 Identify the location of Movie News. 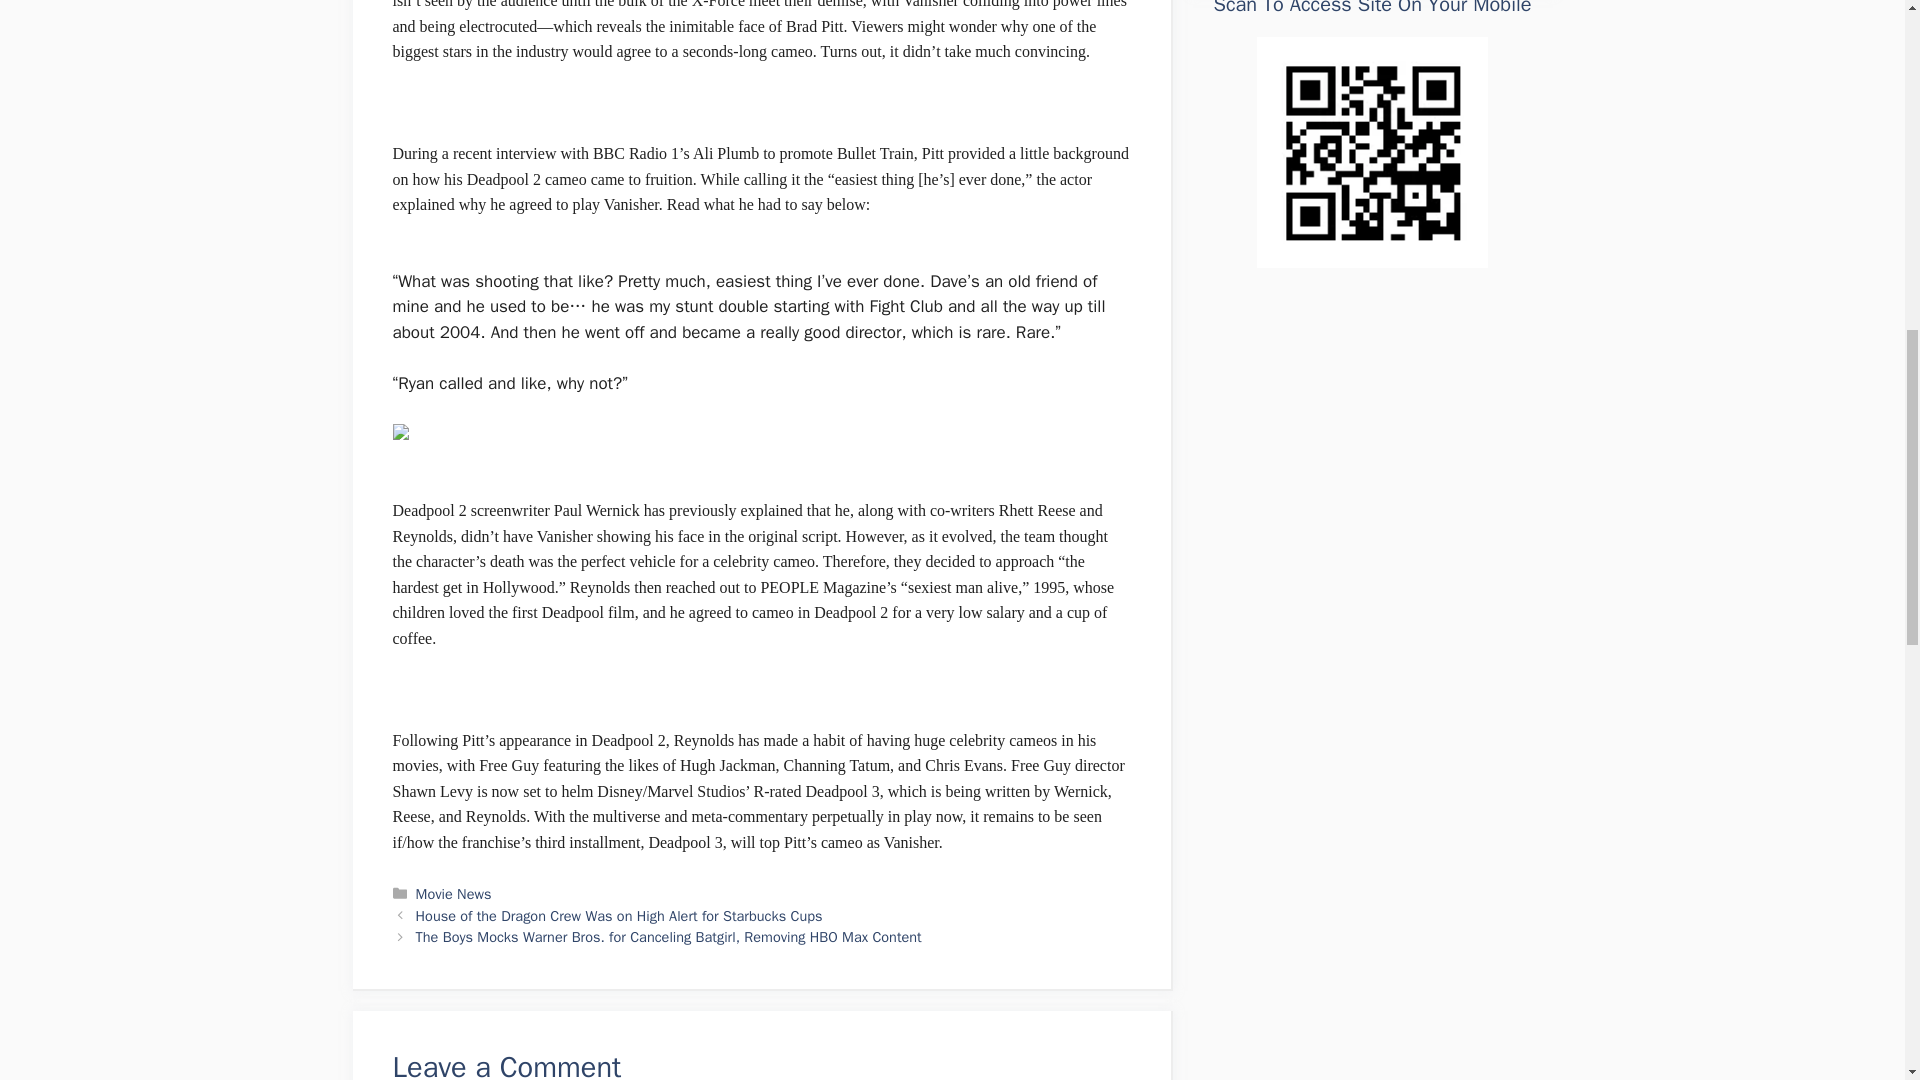
(454, 893).